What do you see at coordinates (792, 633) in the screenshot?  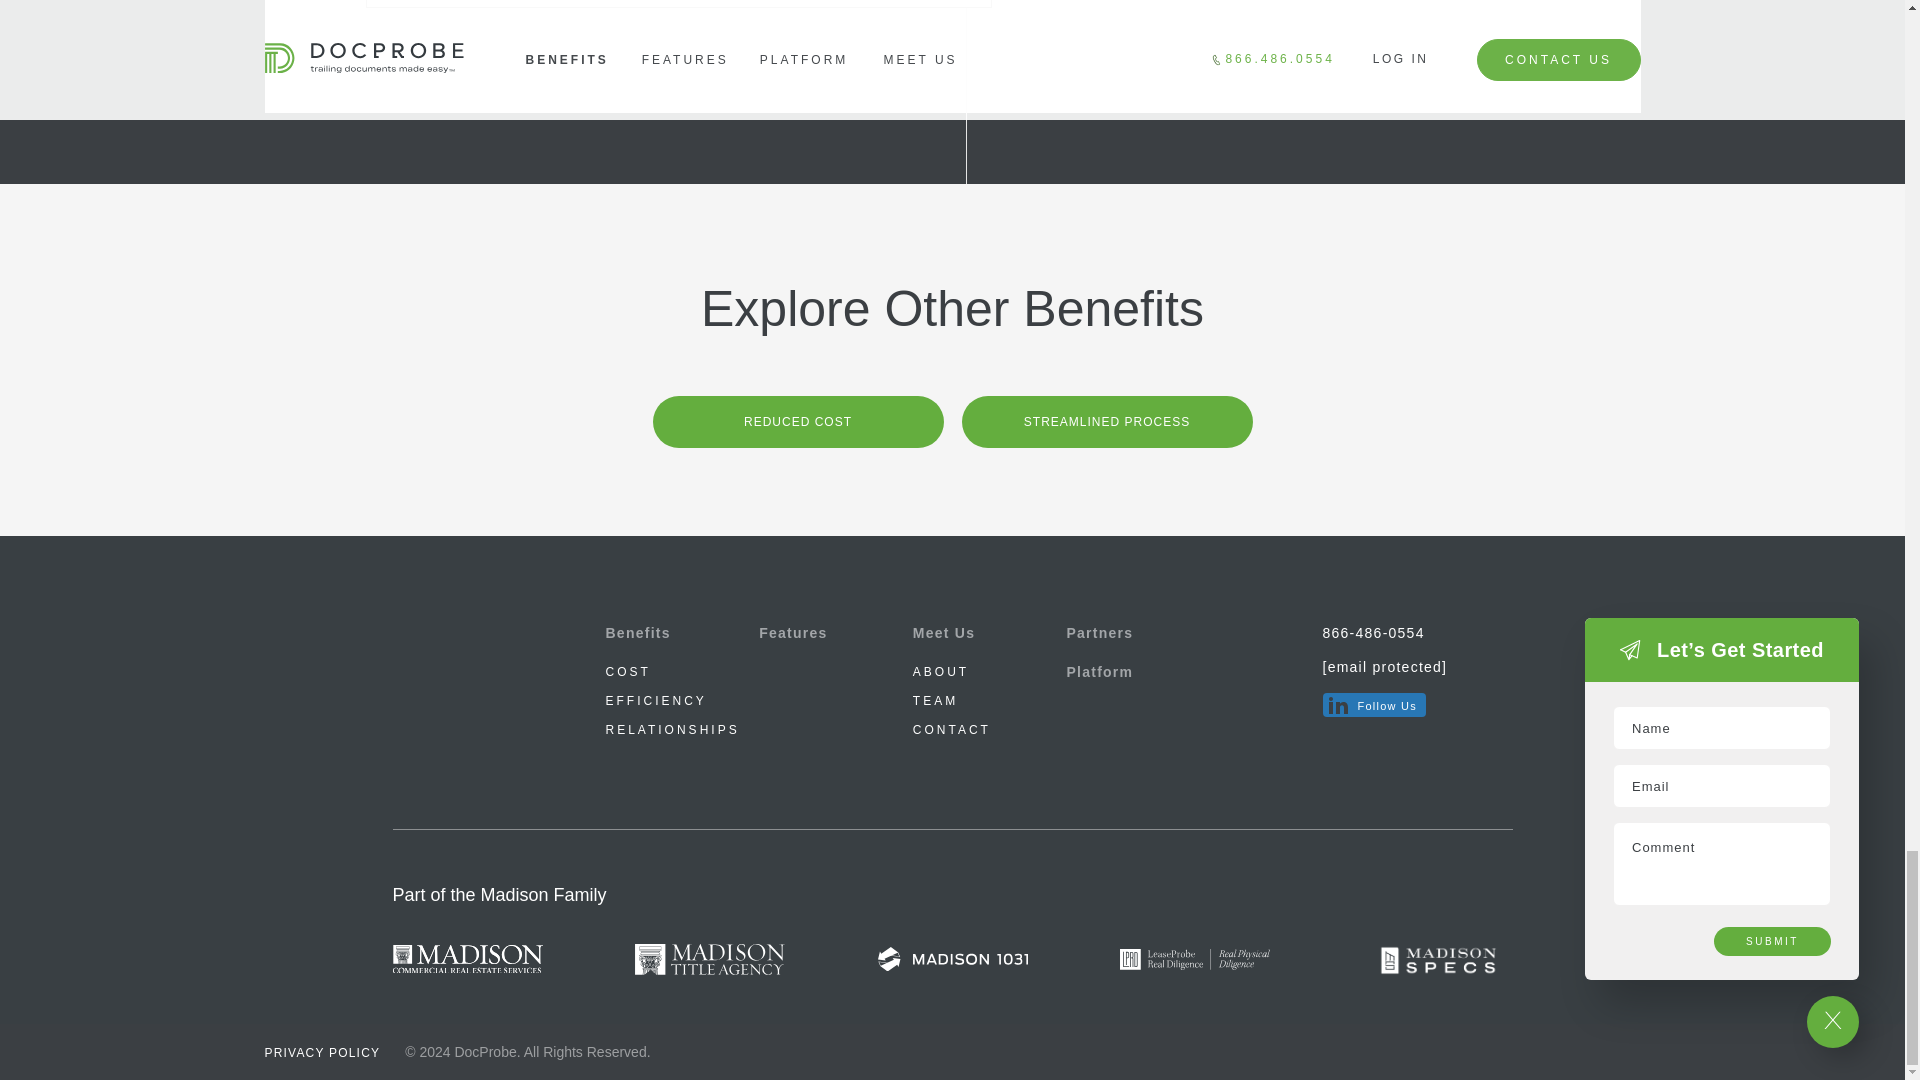 I see `Features` at bounding box center [792, 633].